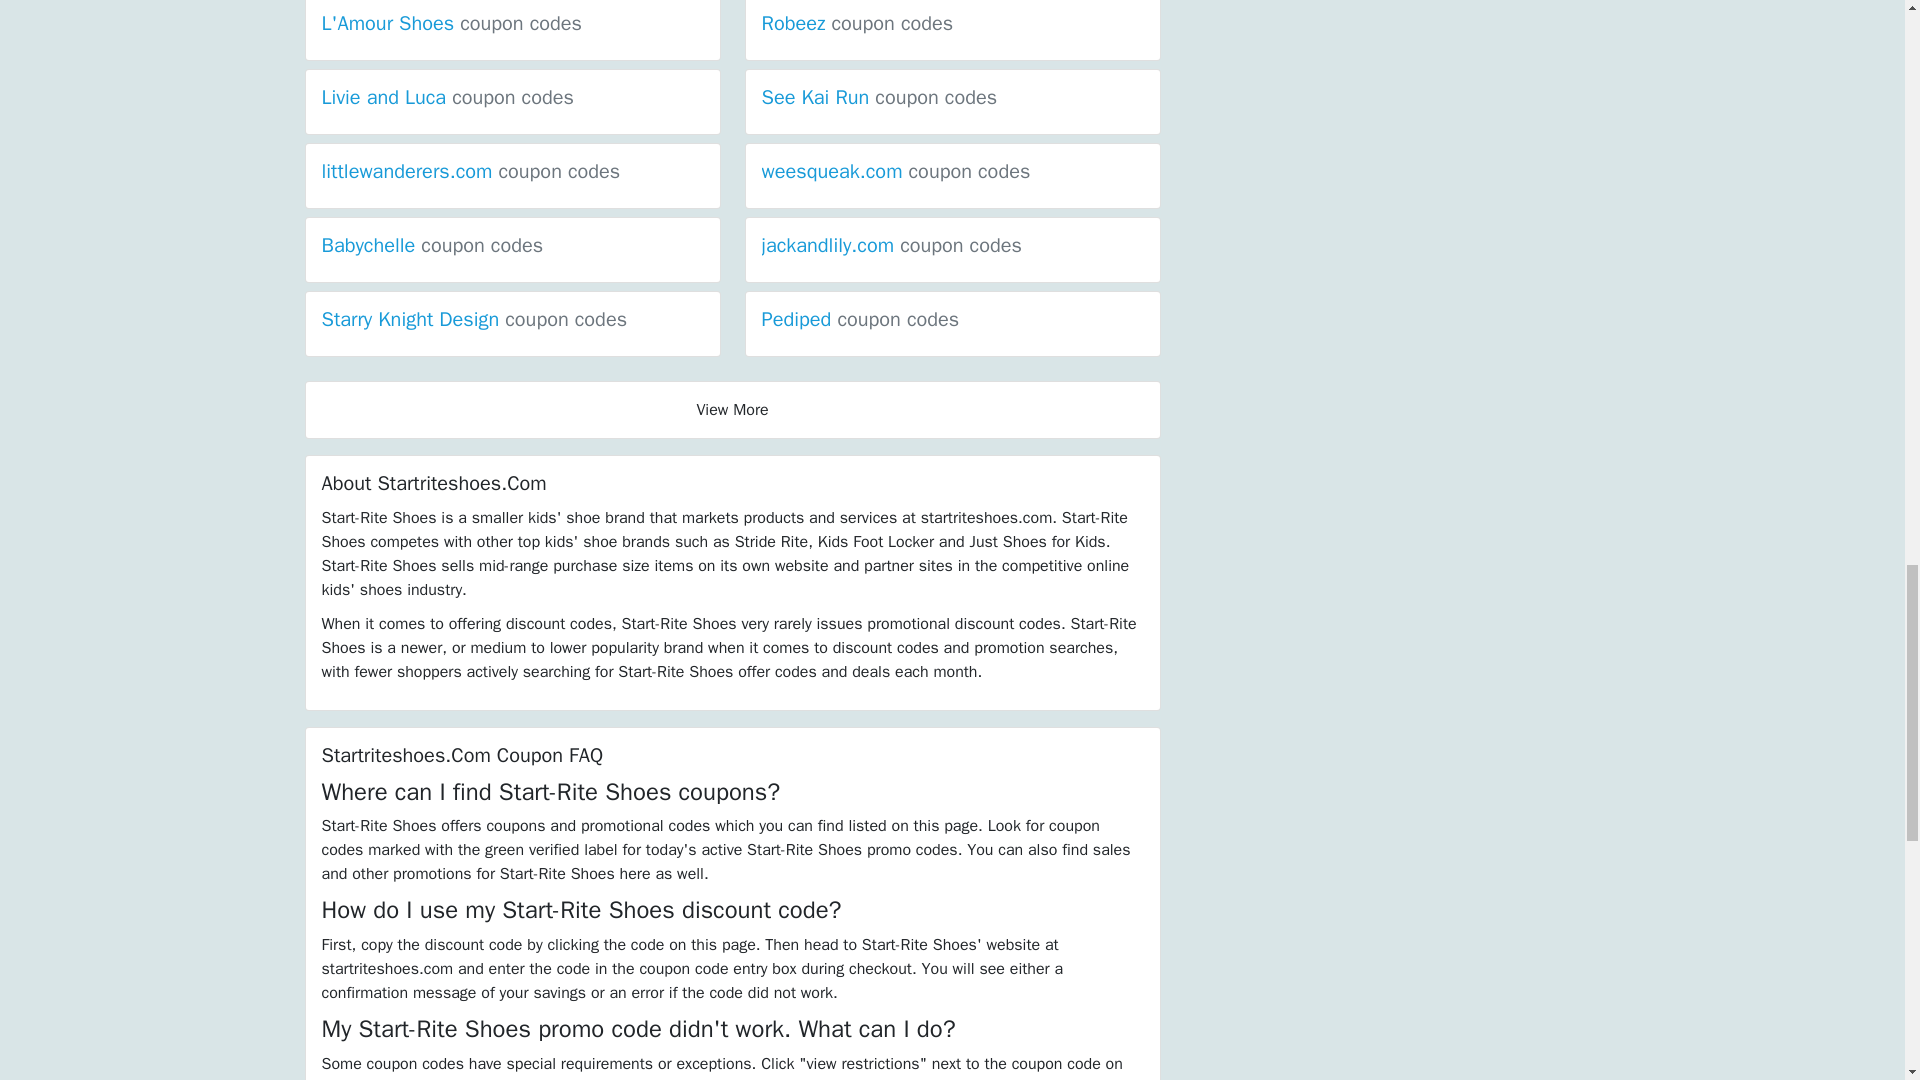 The image size is (1920, 1080). I want to click on weesqueak.com coupon codes, so click(896, 170).